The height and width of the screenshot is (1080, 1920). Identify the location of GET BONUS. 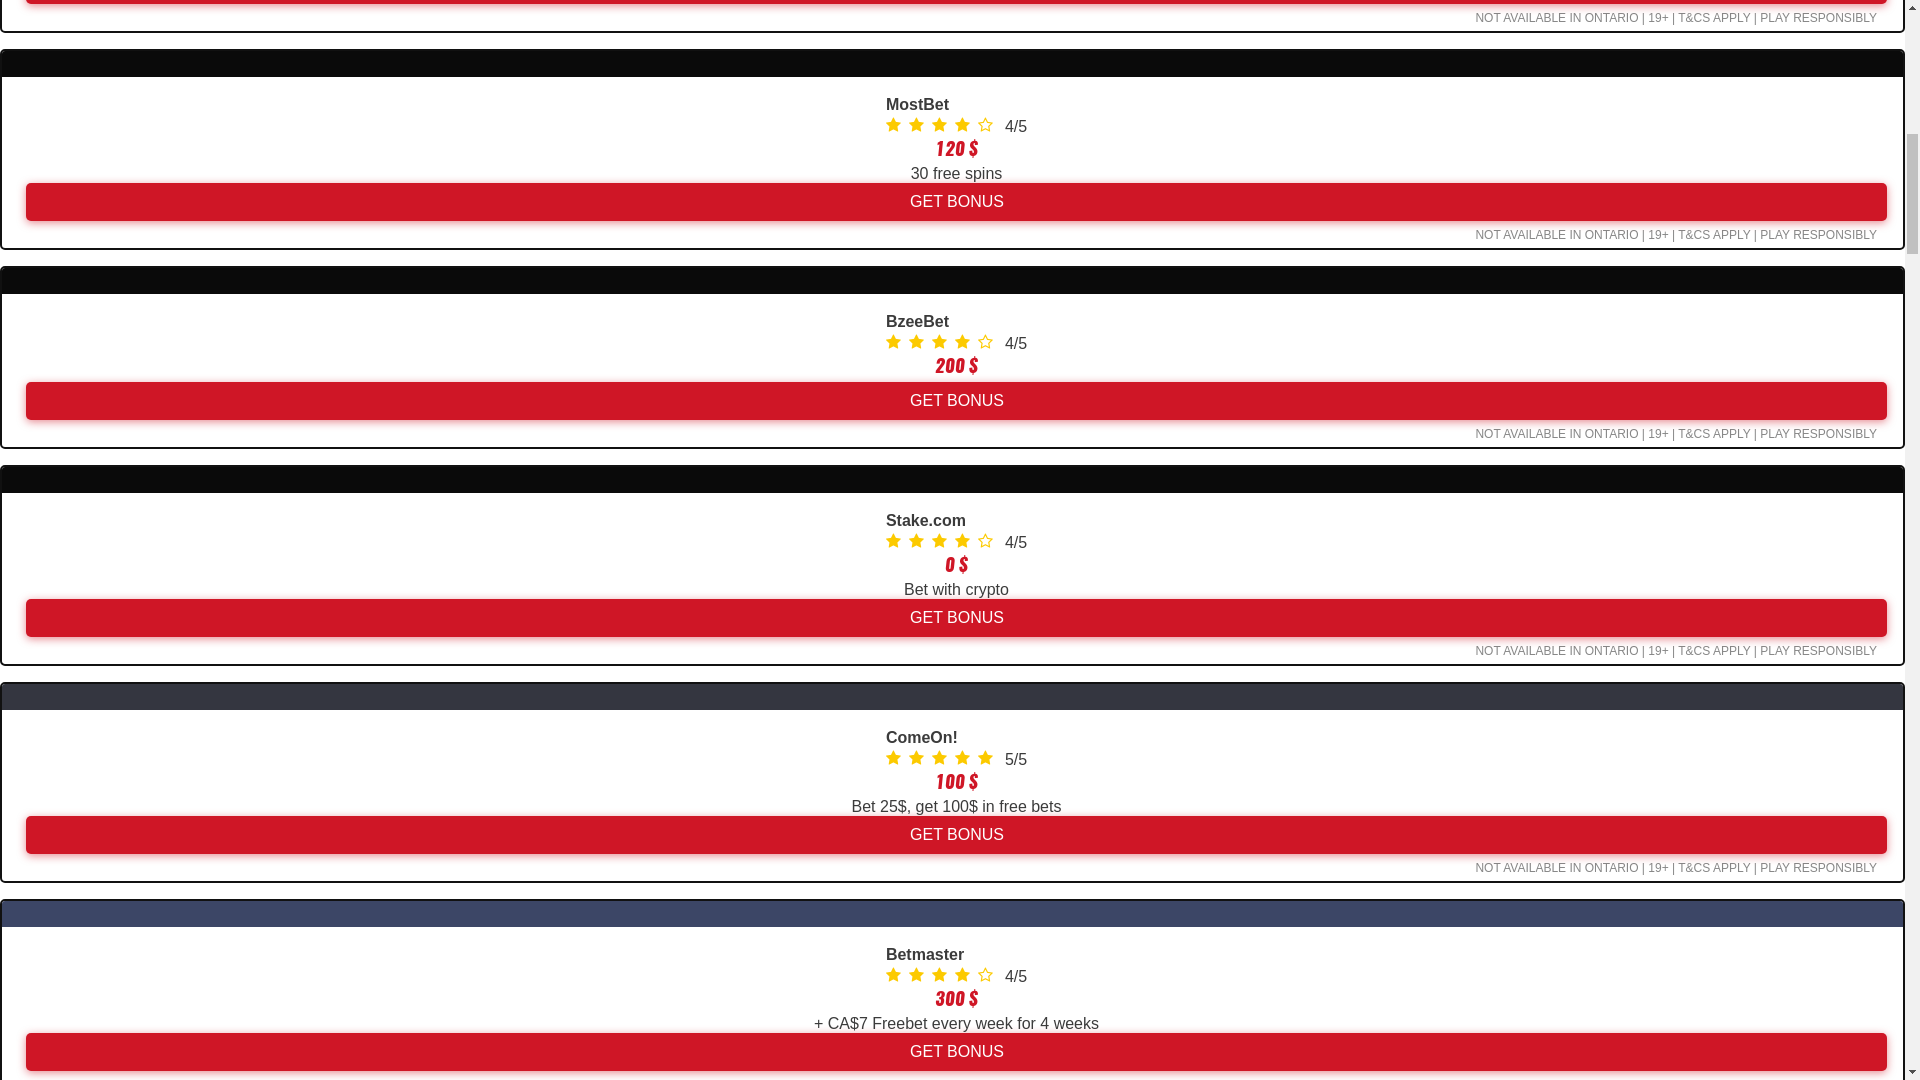
(956, 202).